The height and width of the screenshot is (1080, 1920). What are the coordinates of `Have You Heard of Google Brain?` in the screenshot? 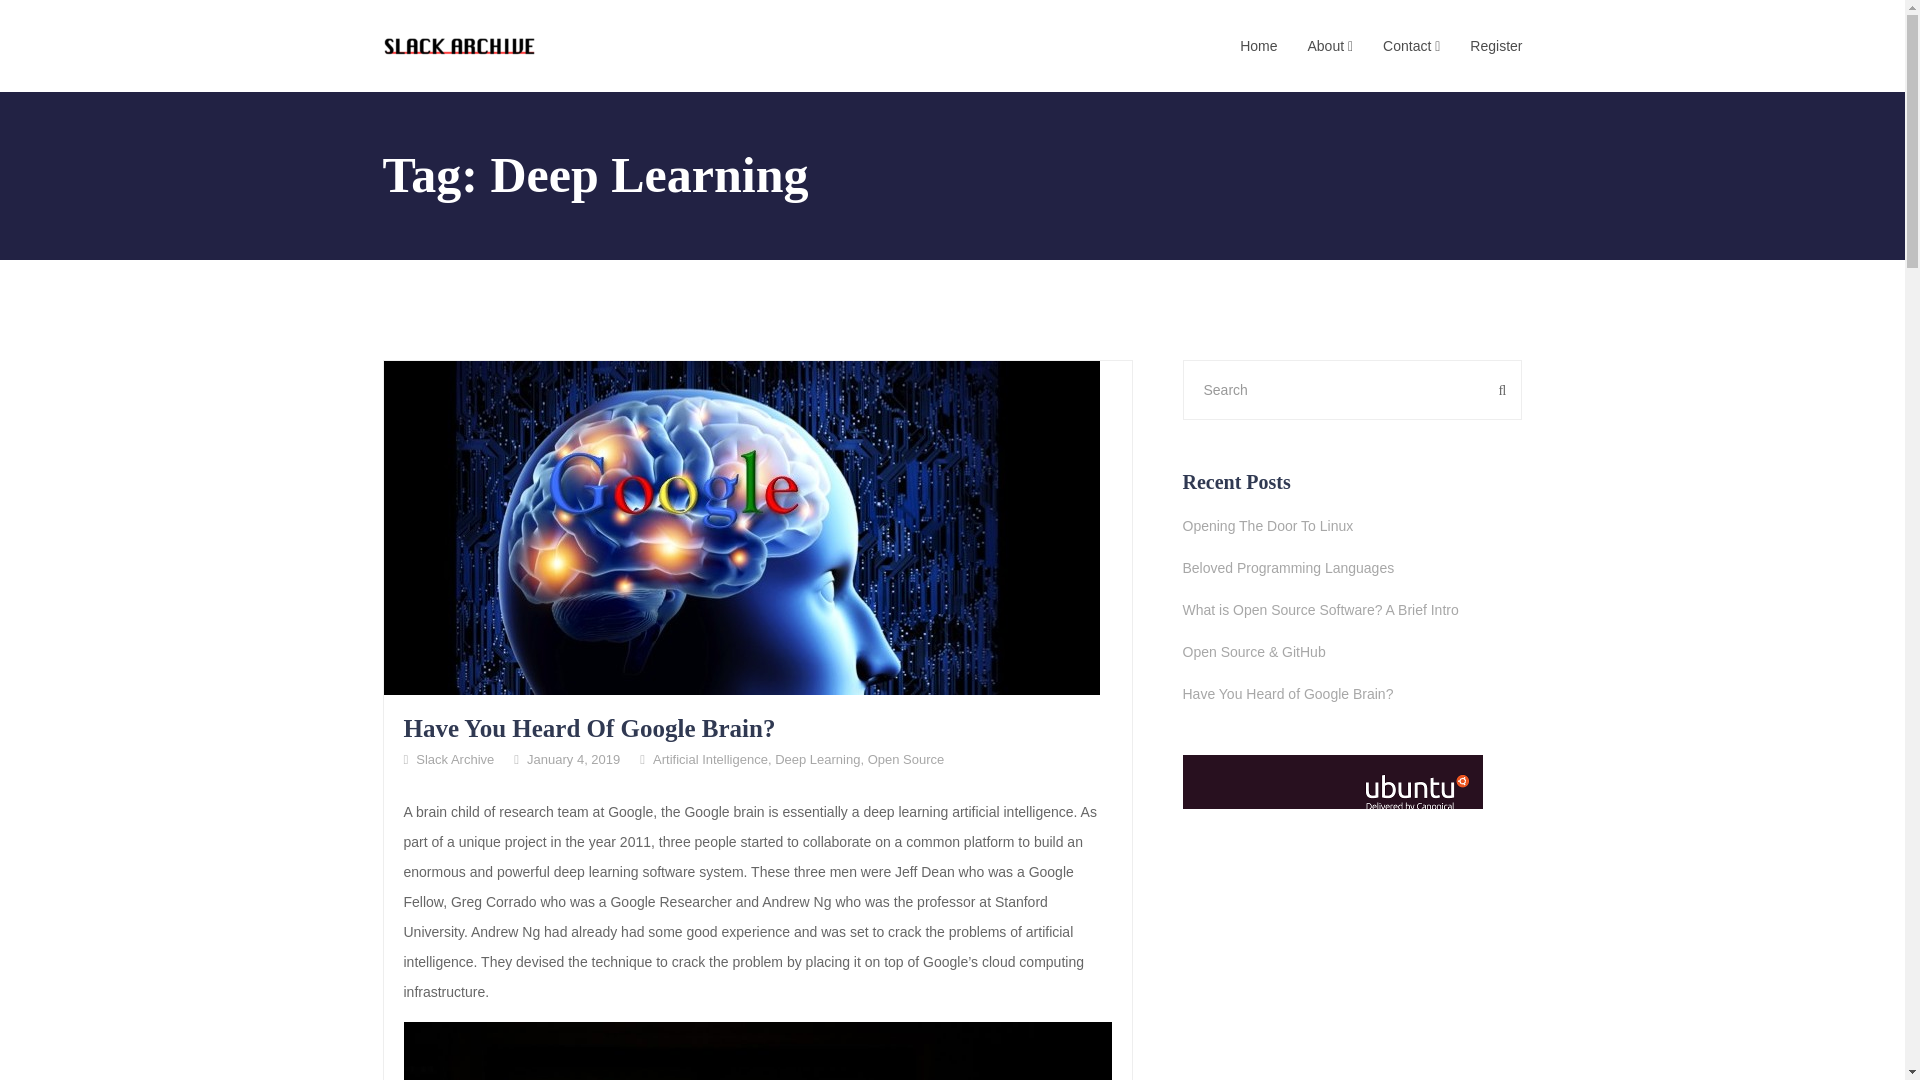 It's located at (1352, 694).